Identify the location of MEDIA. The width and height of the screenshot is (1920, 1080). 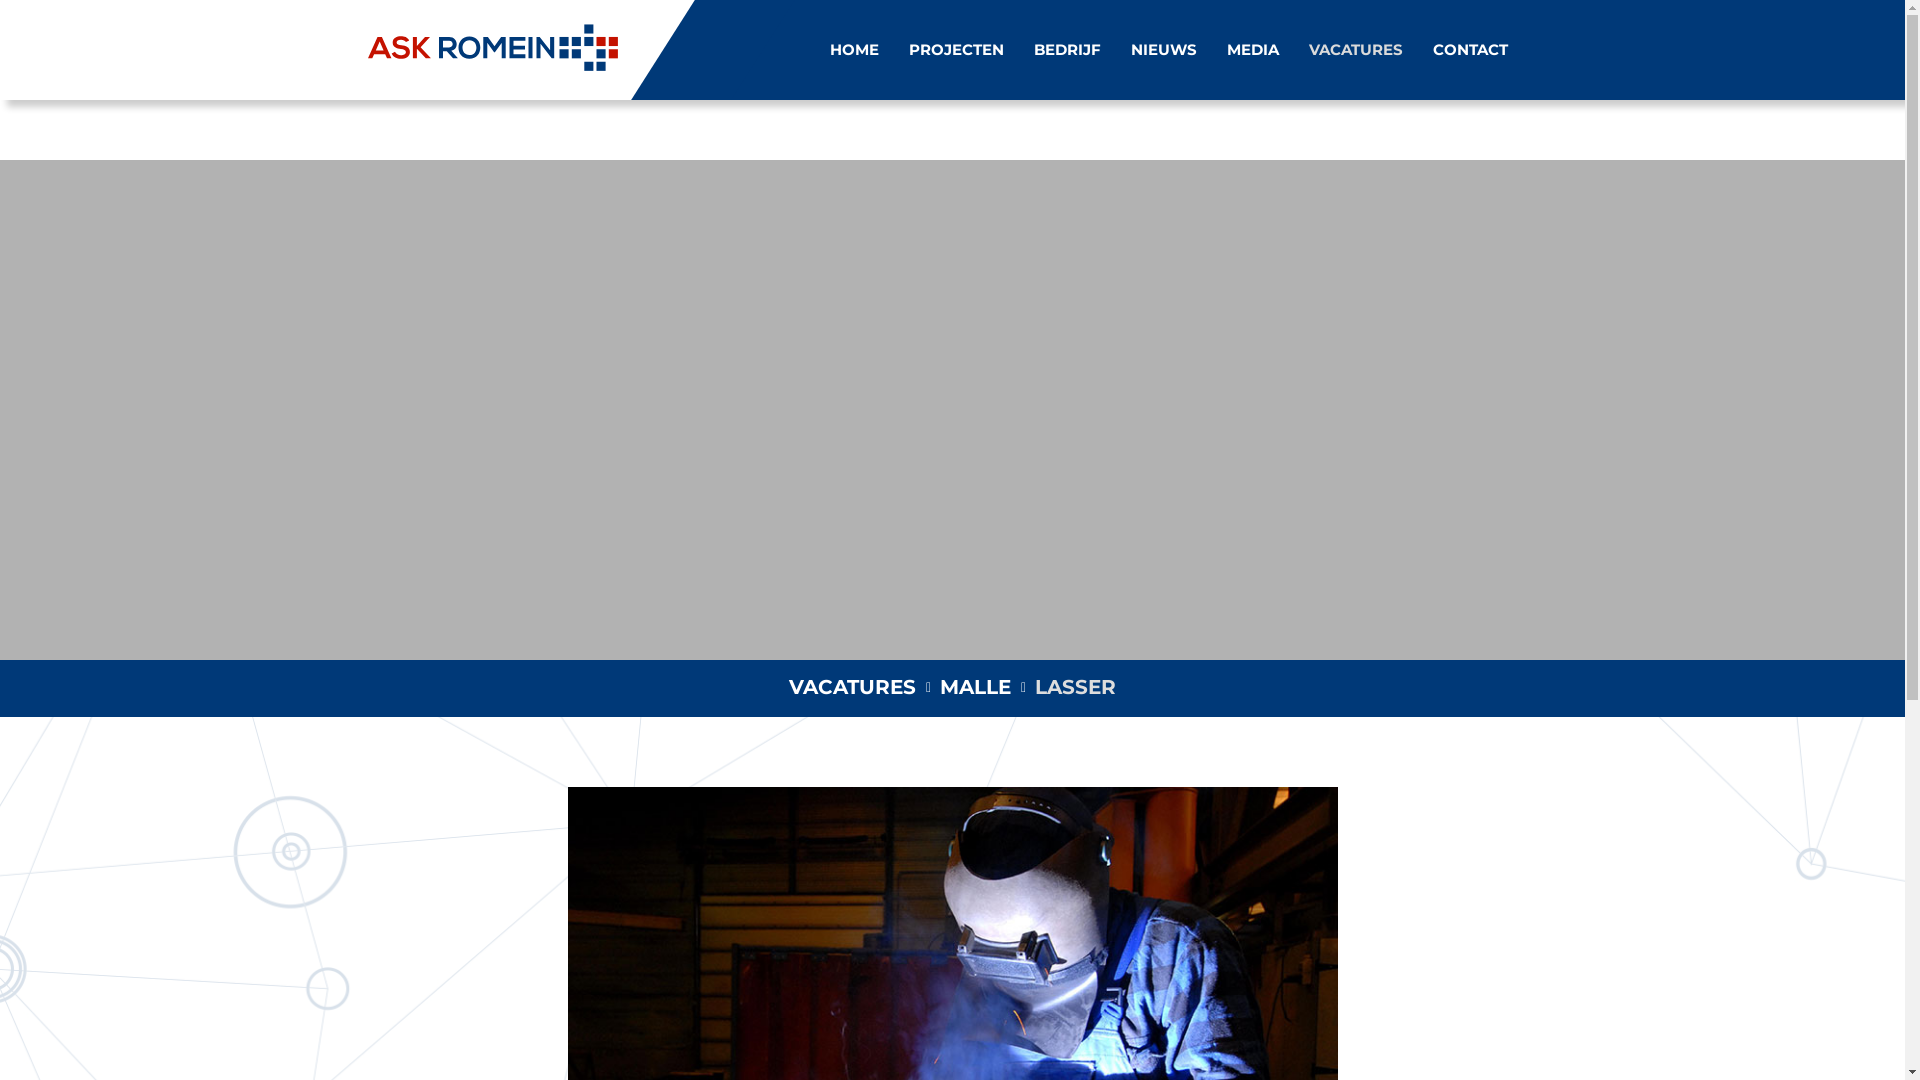
(1252, 50).